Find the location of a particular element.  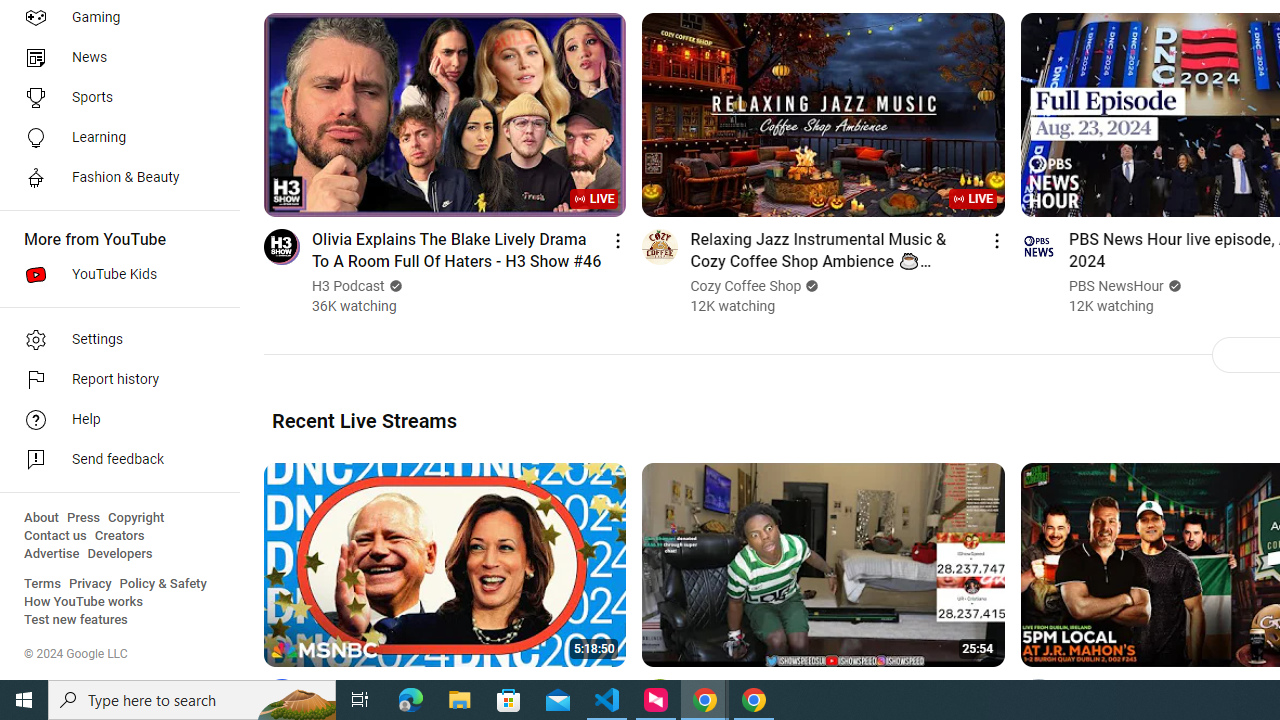

H3 Podcast is located at coordinates (349, 286).